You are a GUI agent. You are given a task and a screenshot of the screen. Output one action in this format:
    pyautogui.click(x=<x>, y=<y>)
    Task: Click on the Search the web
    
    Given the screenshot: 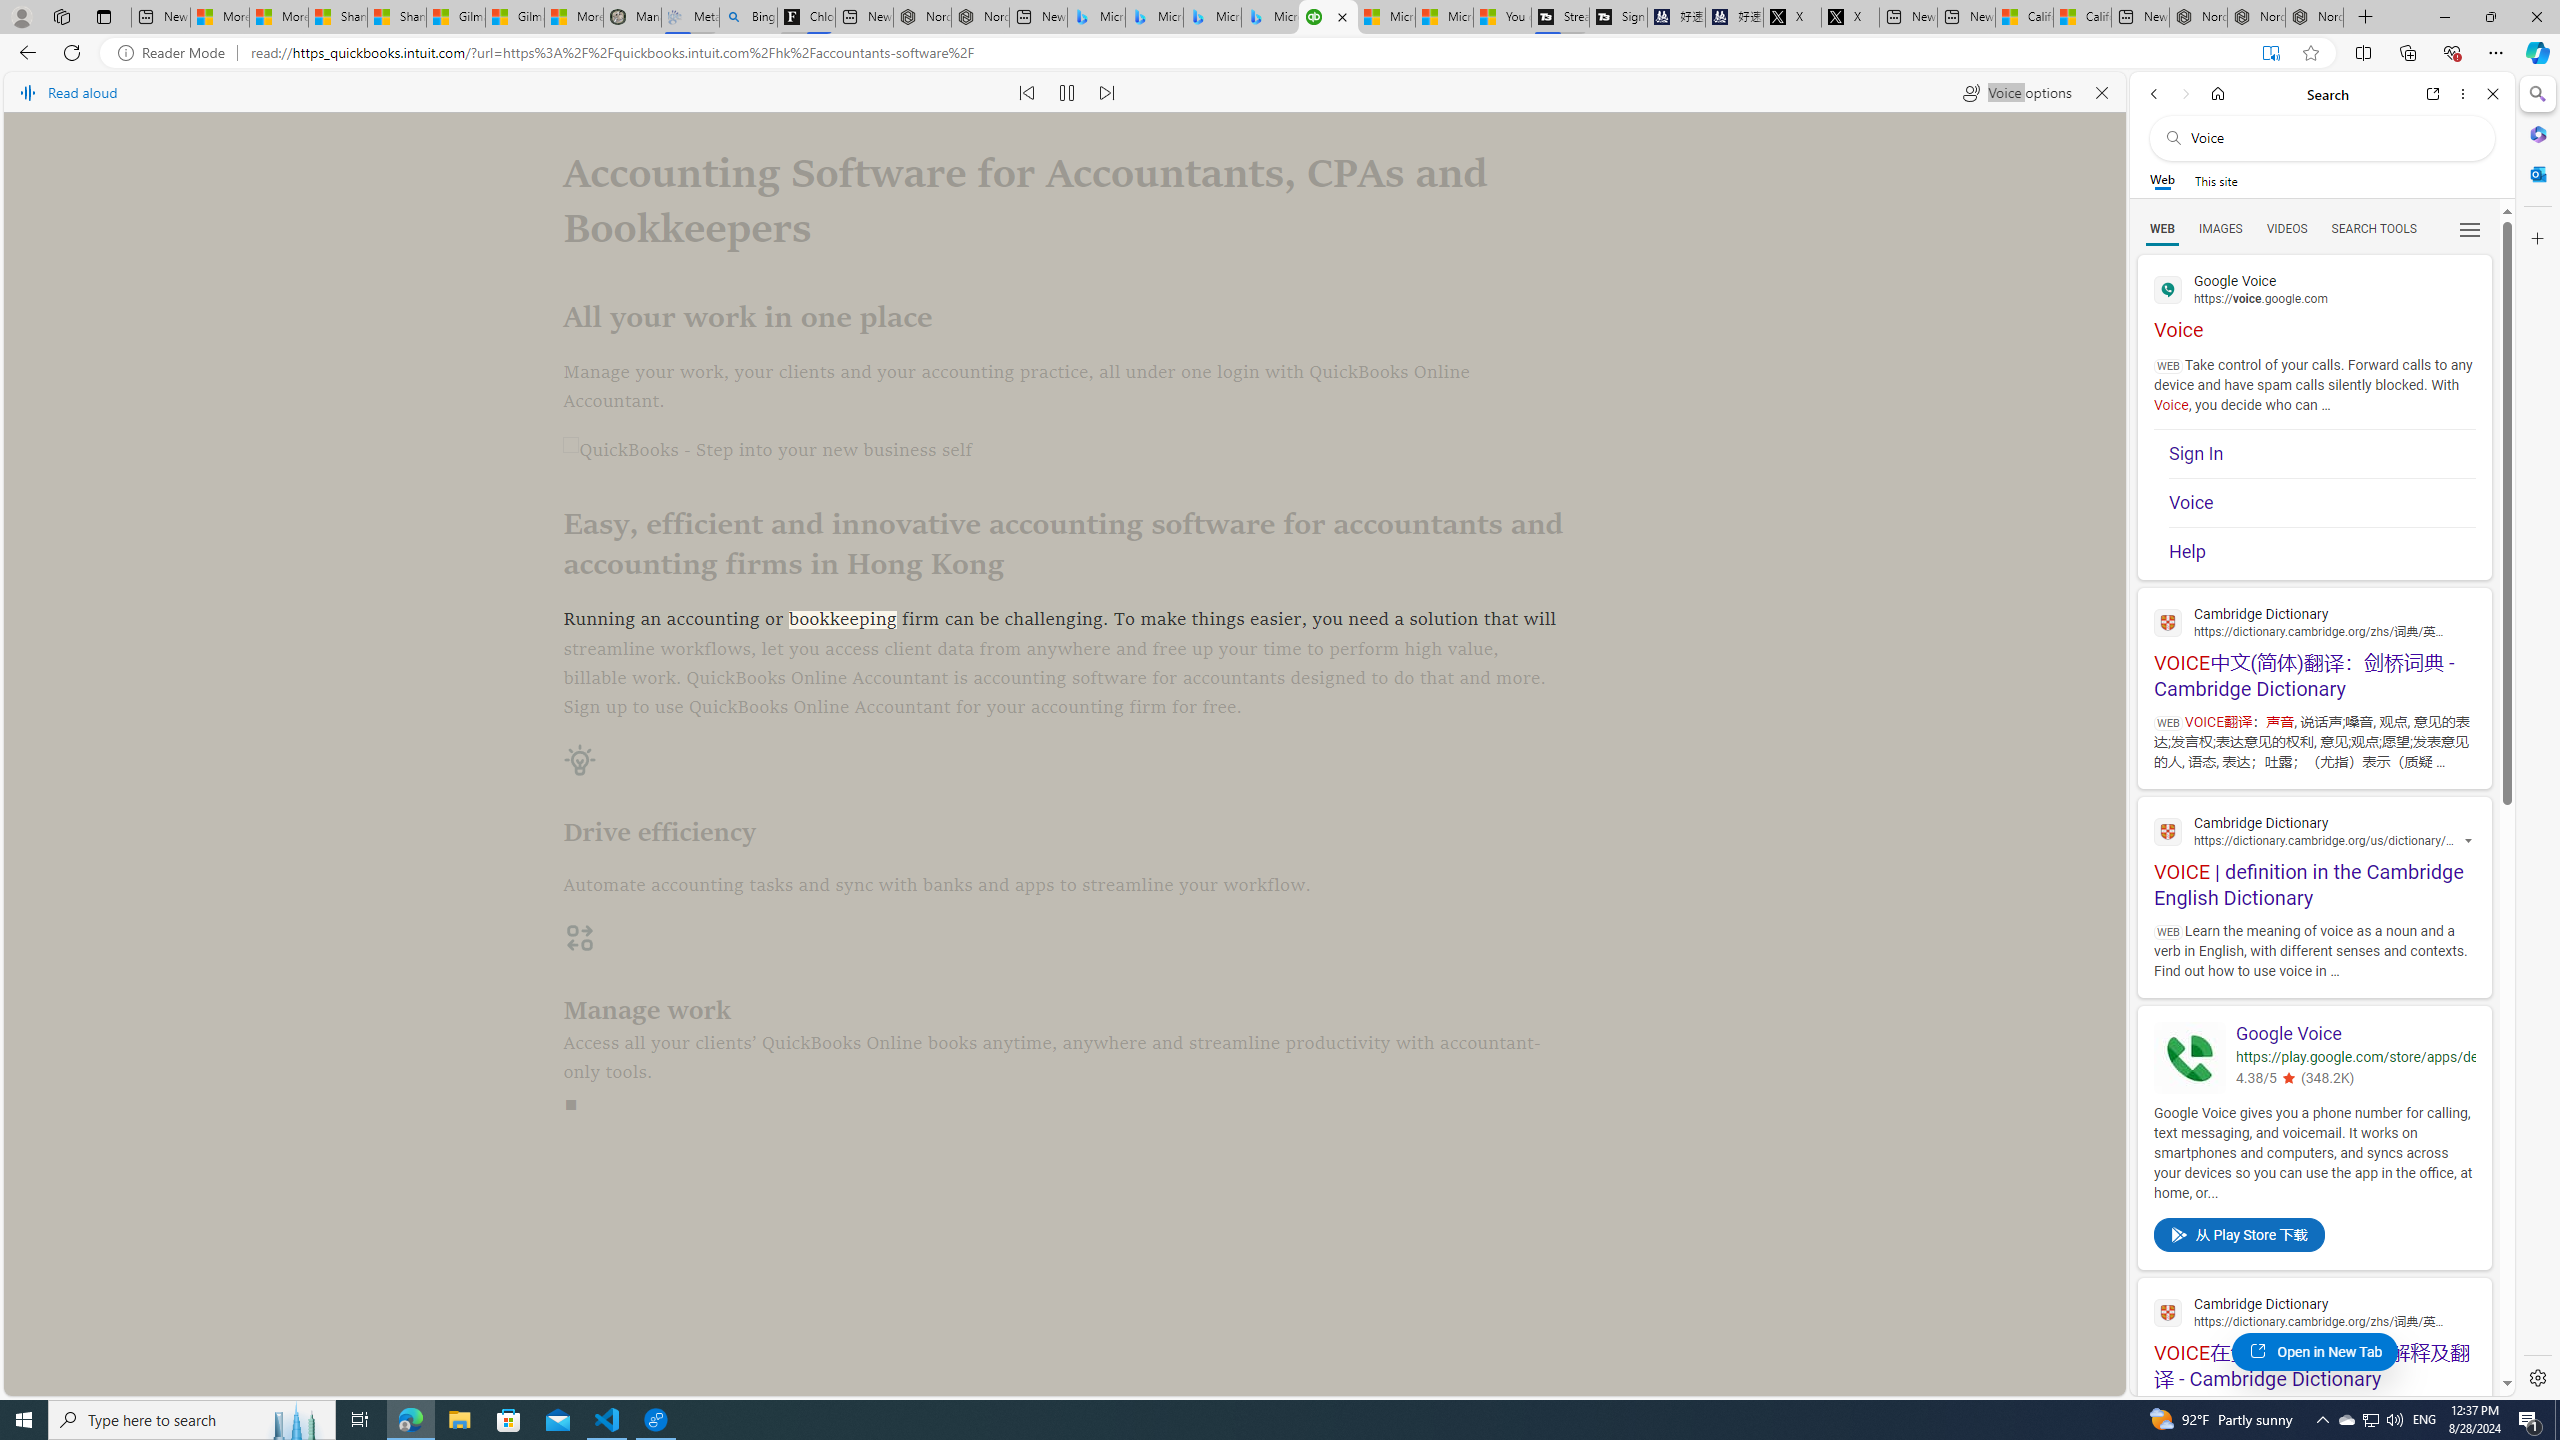 What is the action you would take?
    pyautogui.click(x=2332, y=138)
    